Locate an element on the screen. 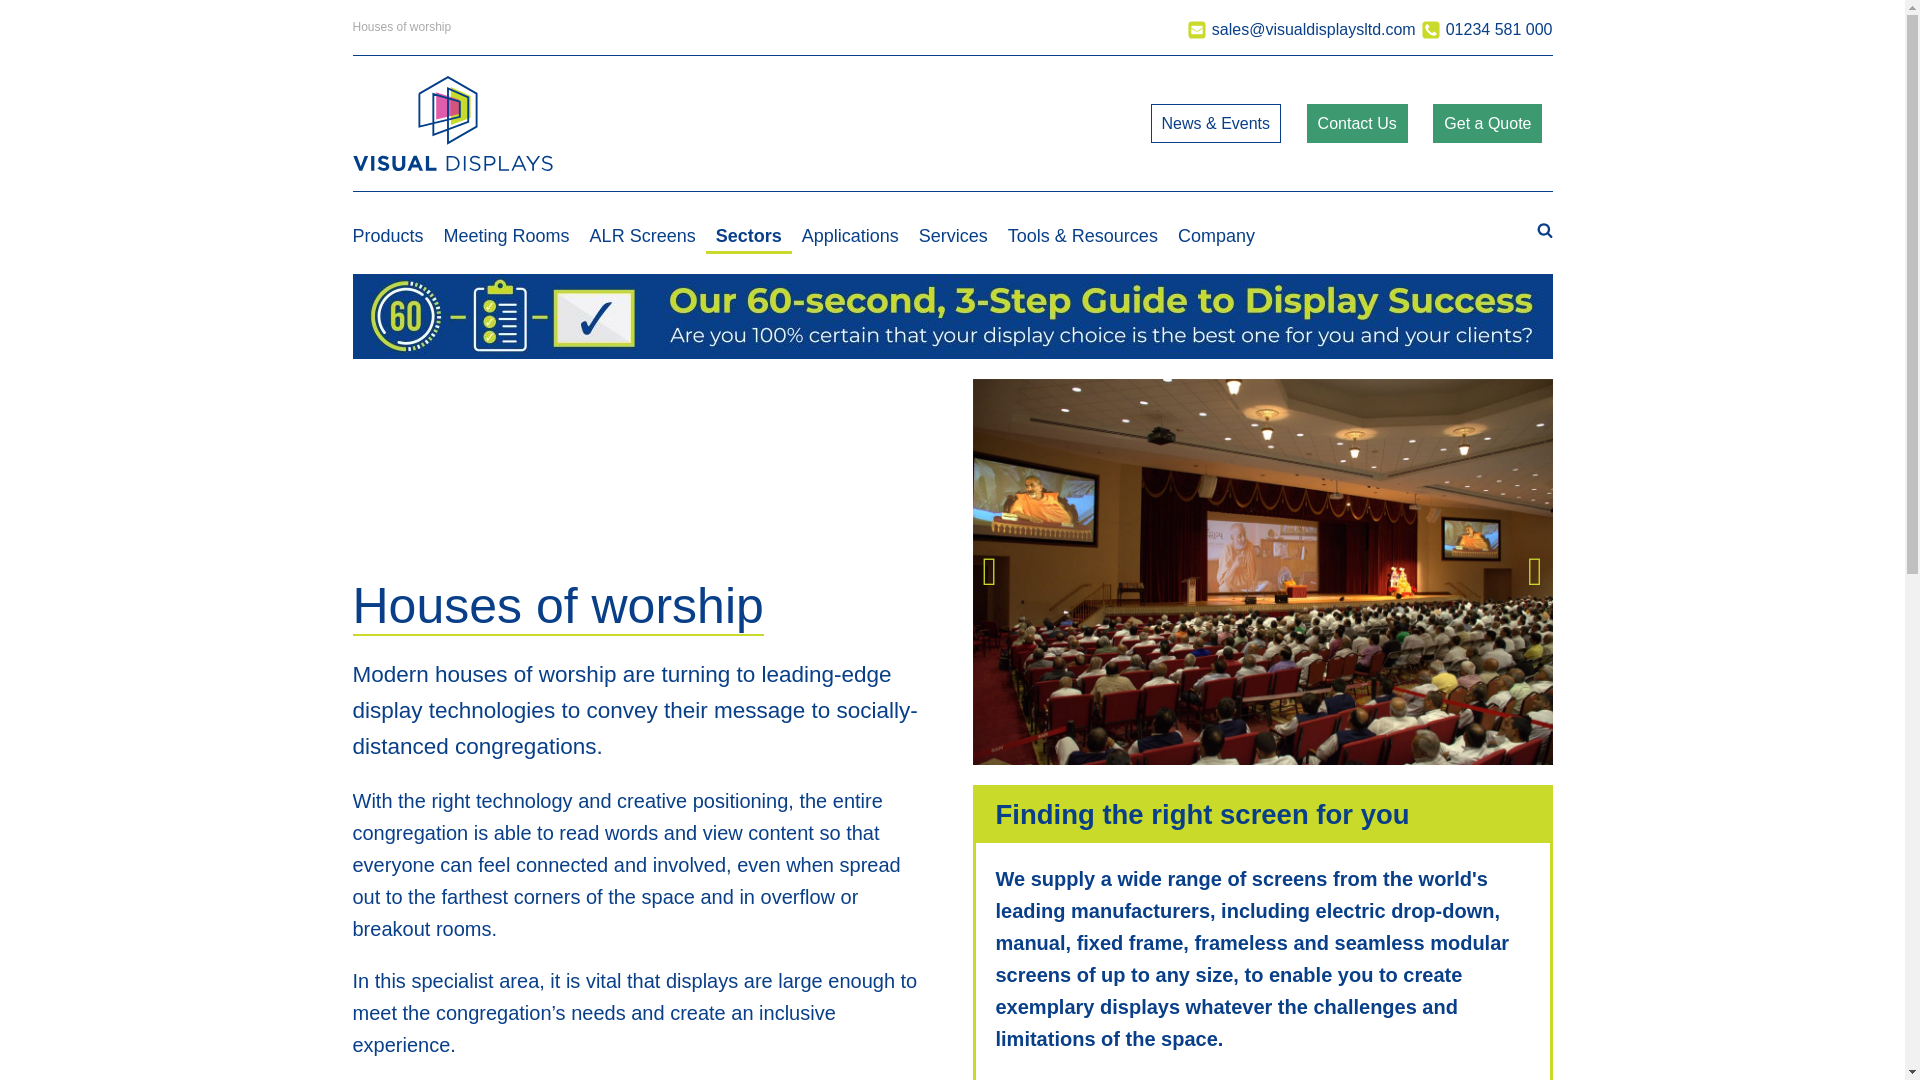  01234 581 000 is located at coordinates (1486, 28).